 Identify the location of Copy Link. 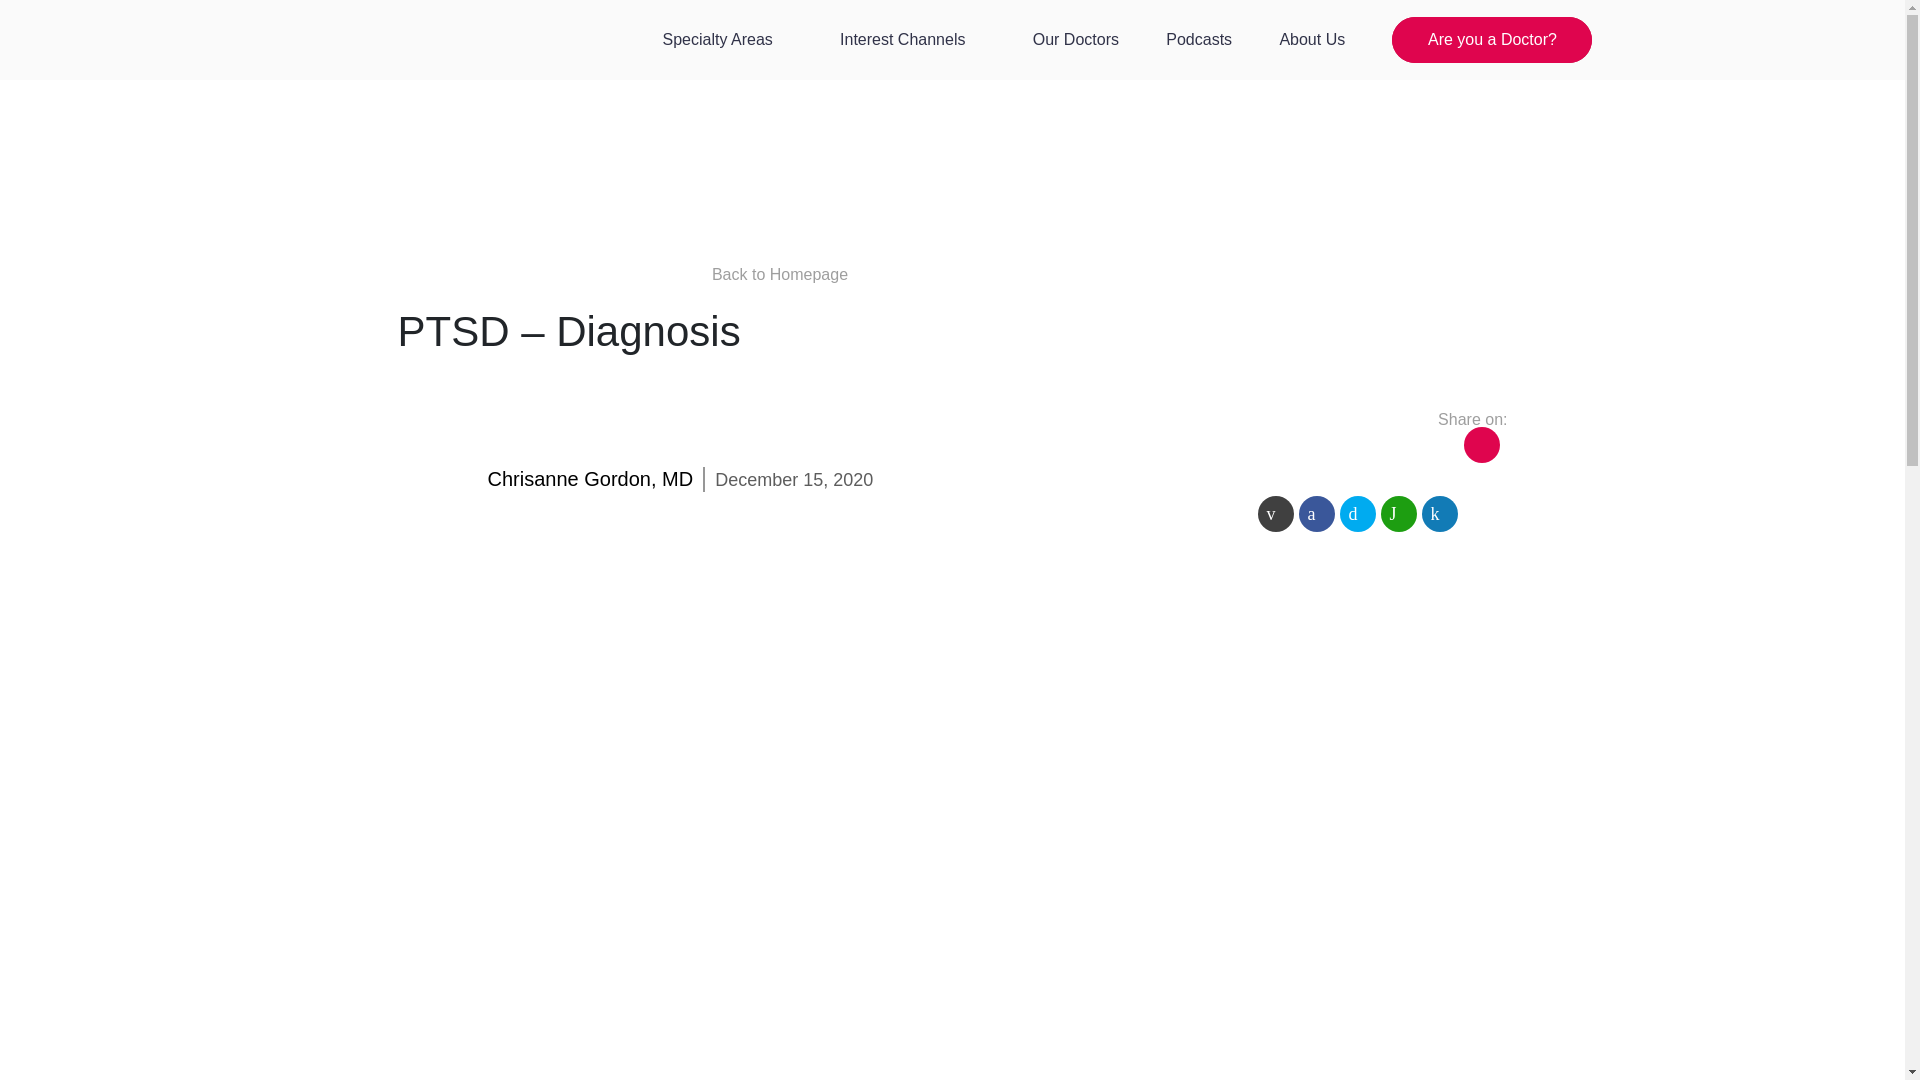
(1481, 444).